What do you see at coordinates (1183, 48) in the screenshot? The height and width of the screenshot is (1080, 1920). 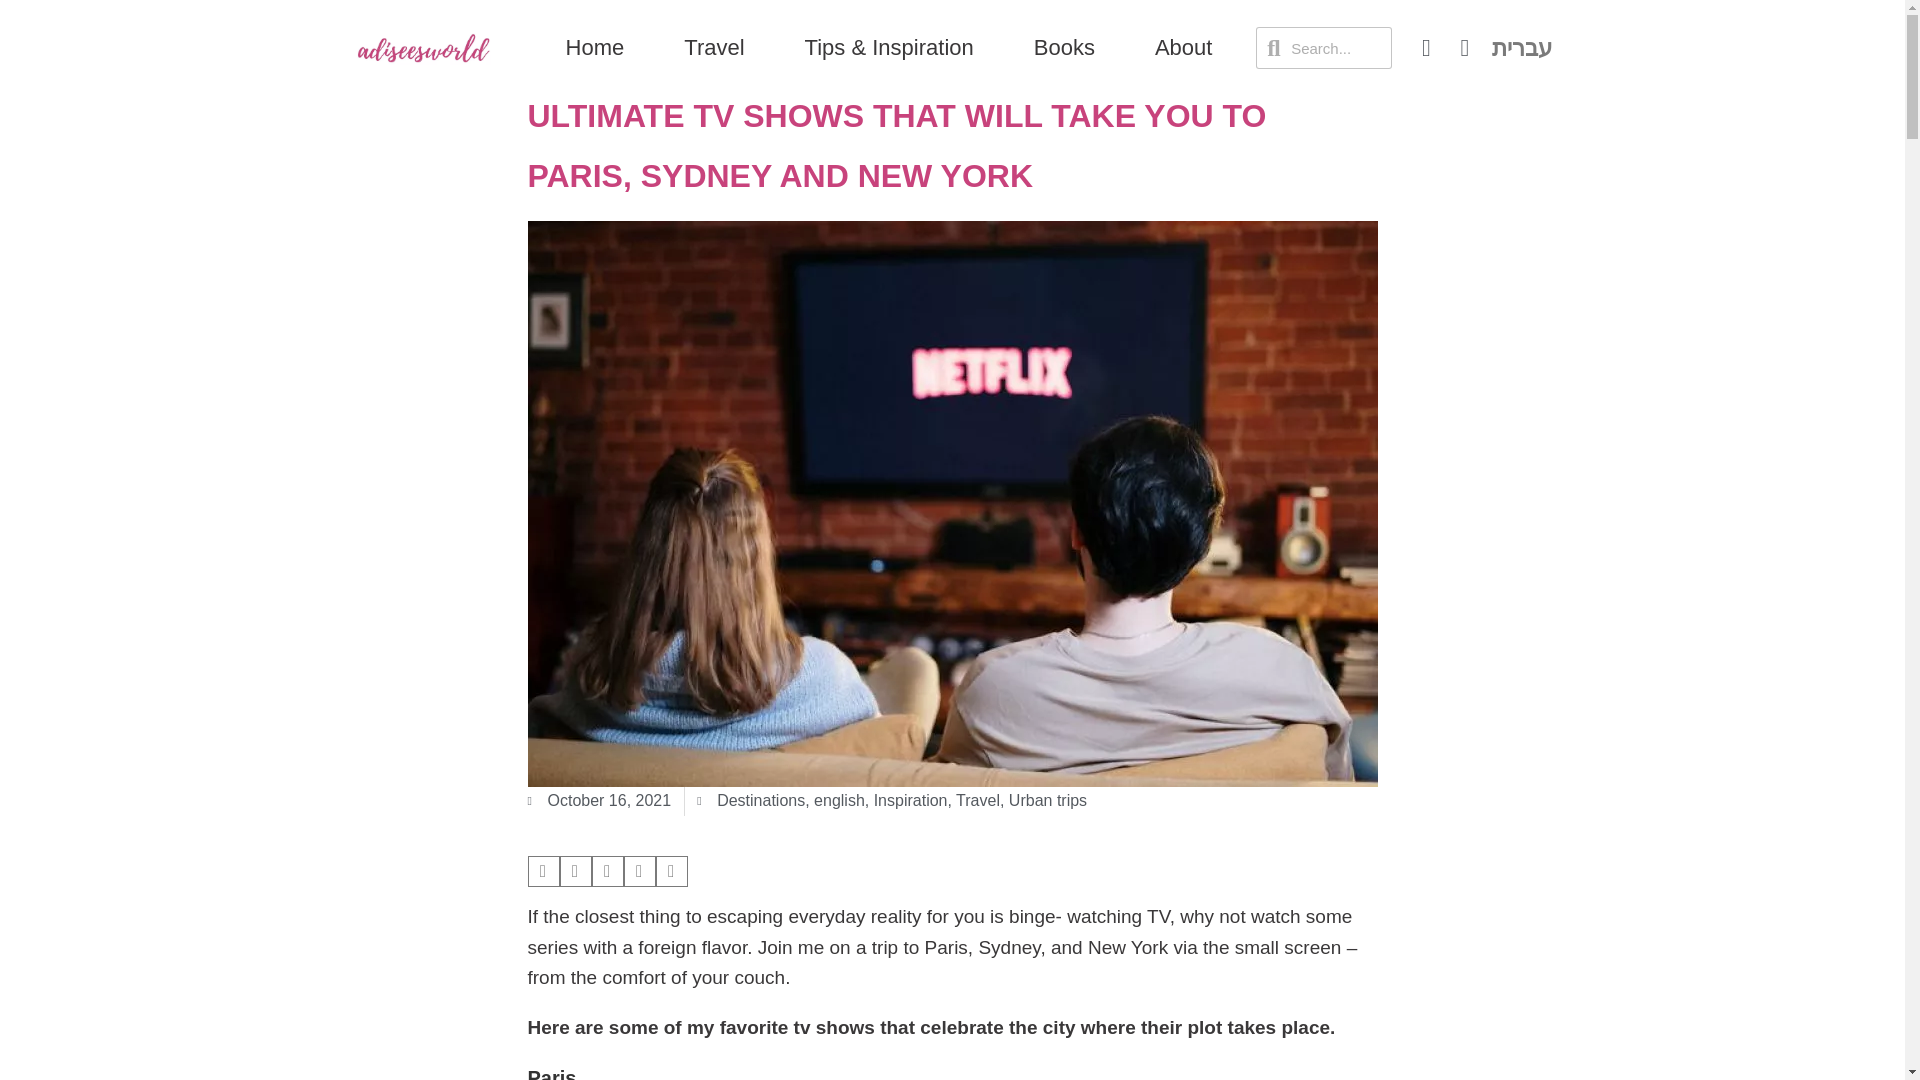 I see `About` at bounding box center [1183, 48].